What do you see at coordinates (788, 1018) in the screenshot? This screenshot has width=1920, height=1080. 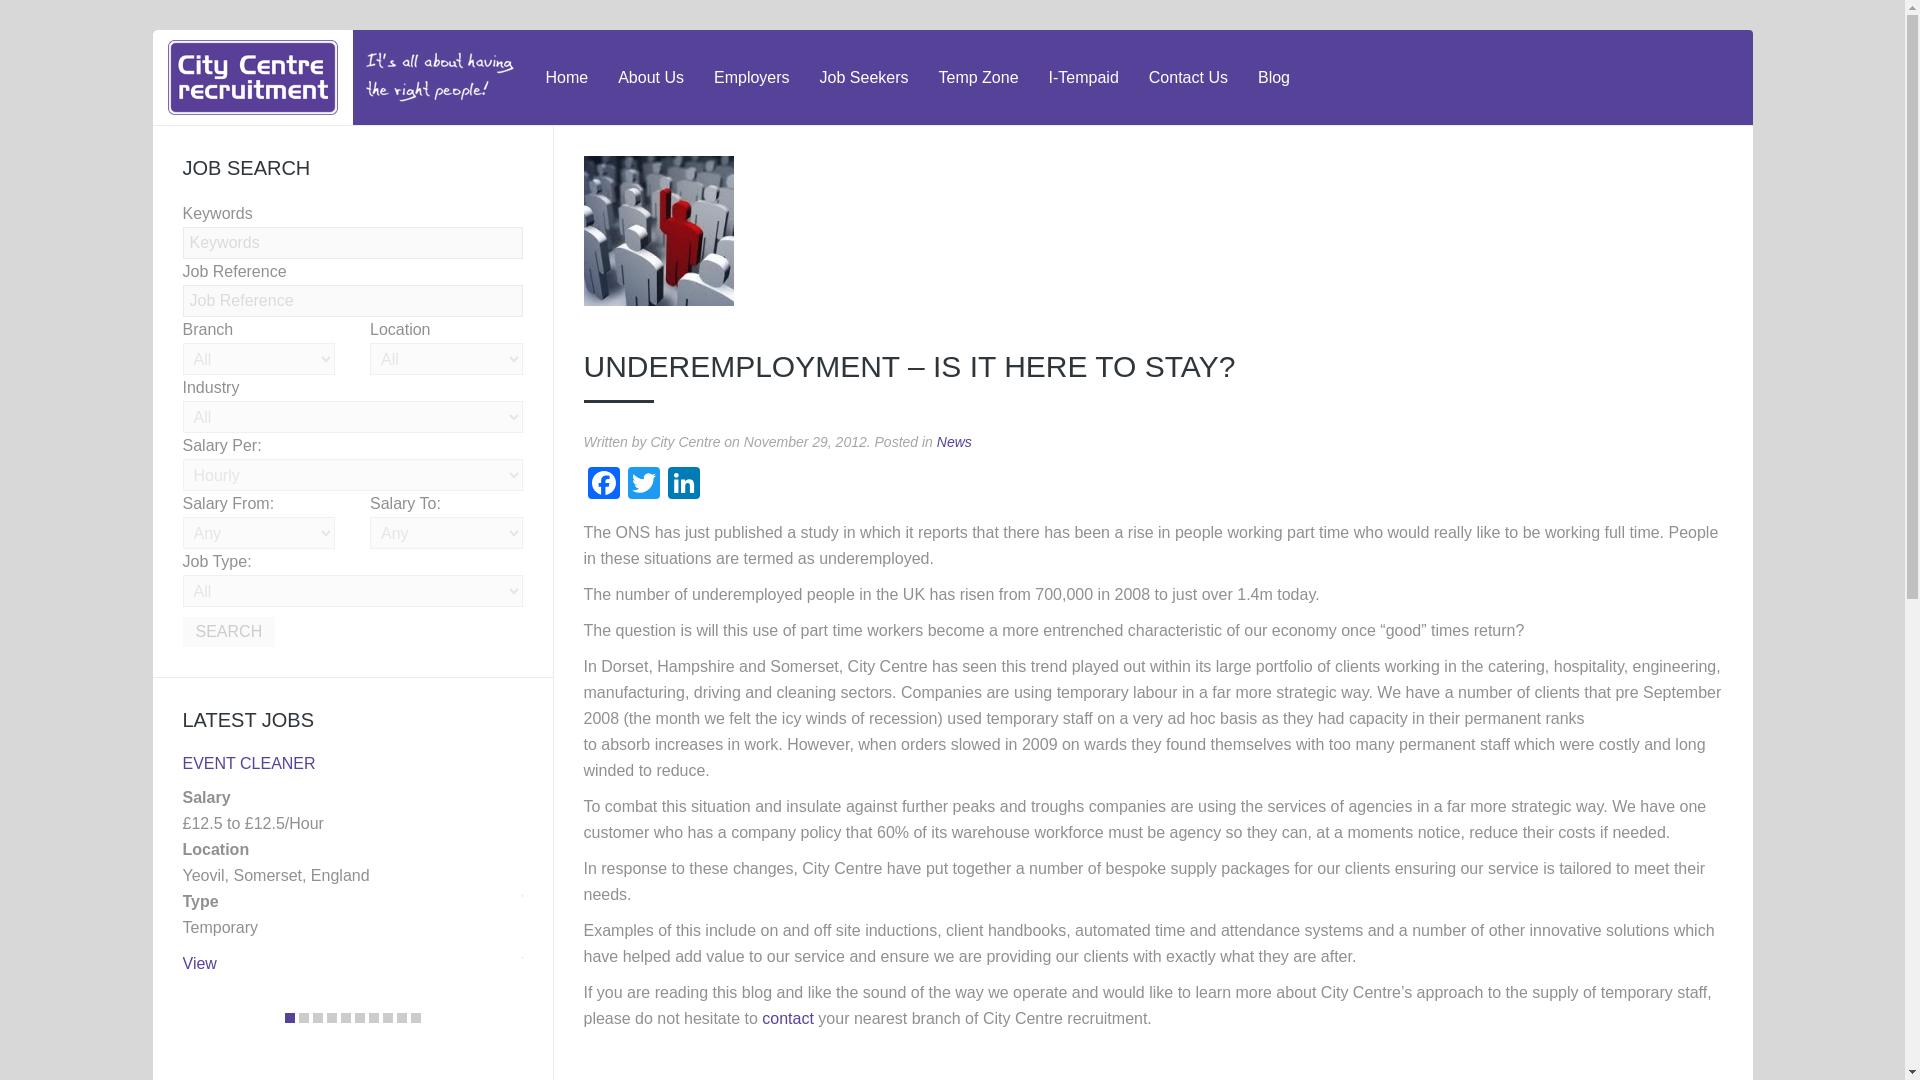 I see `Contact us` at bounding box center [788, 1018].